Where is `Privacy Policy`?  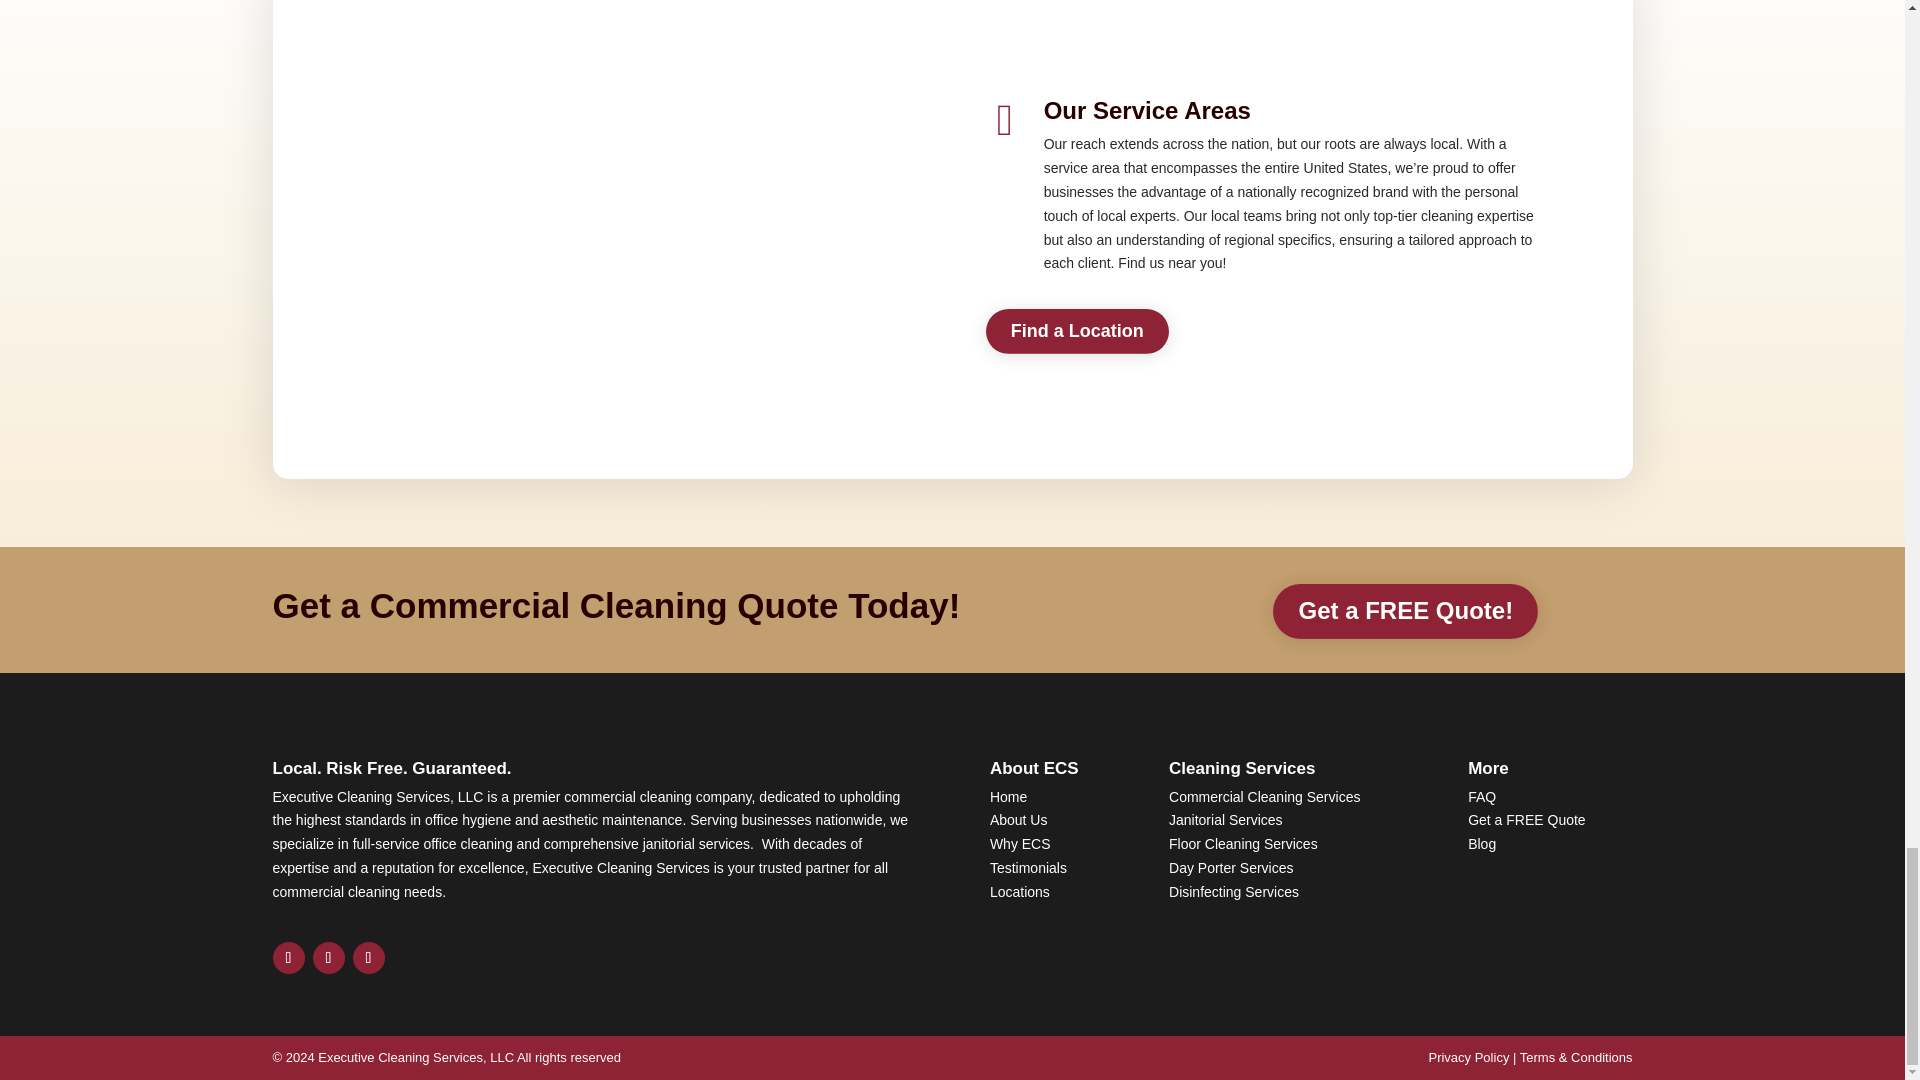 Privacy Policy is located at coordinates (1468, 1056).